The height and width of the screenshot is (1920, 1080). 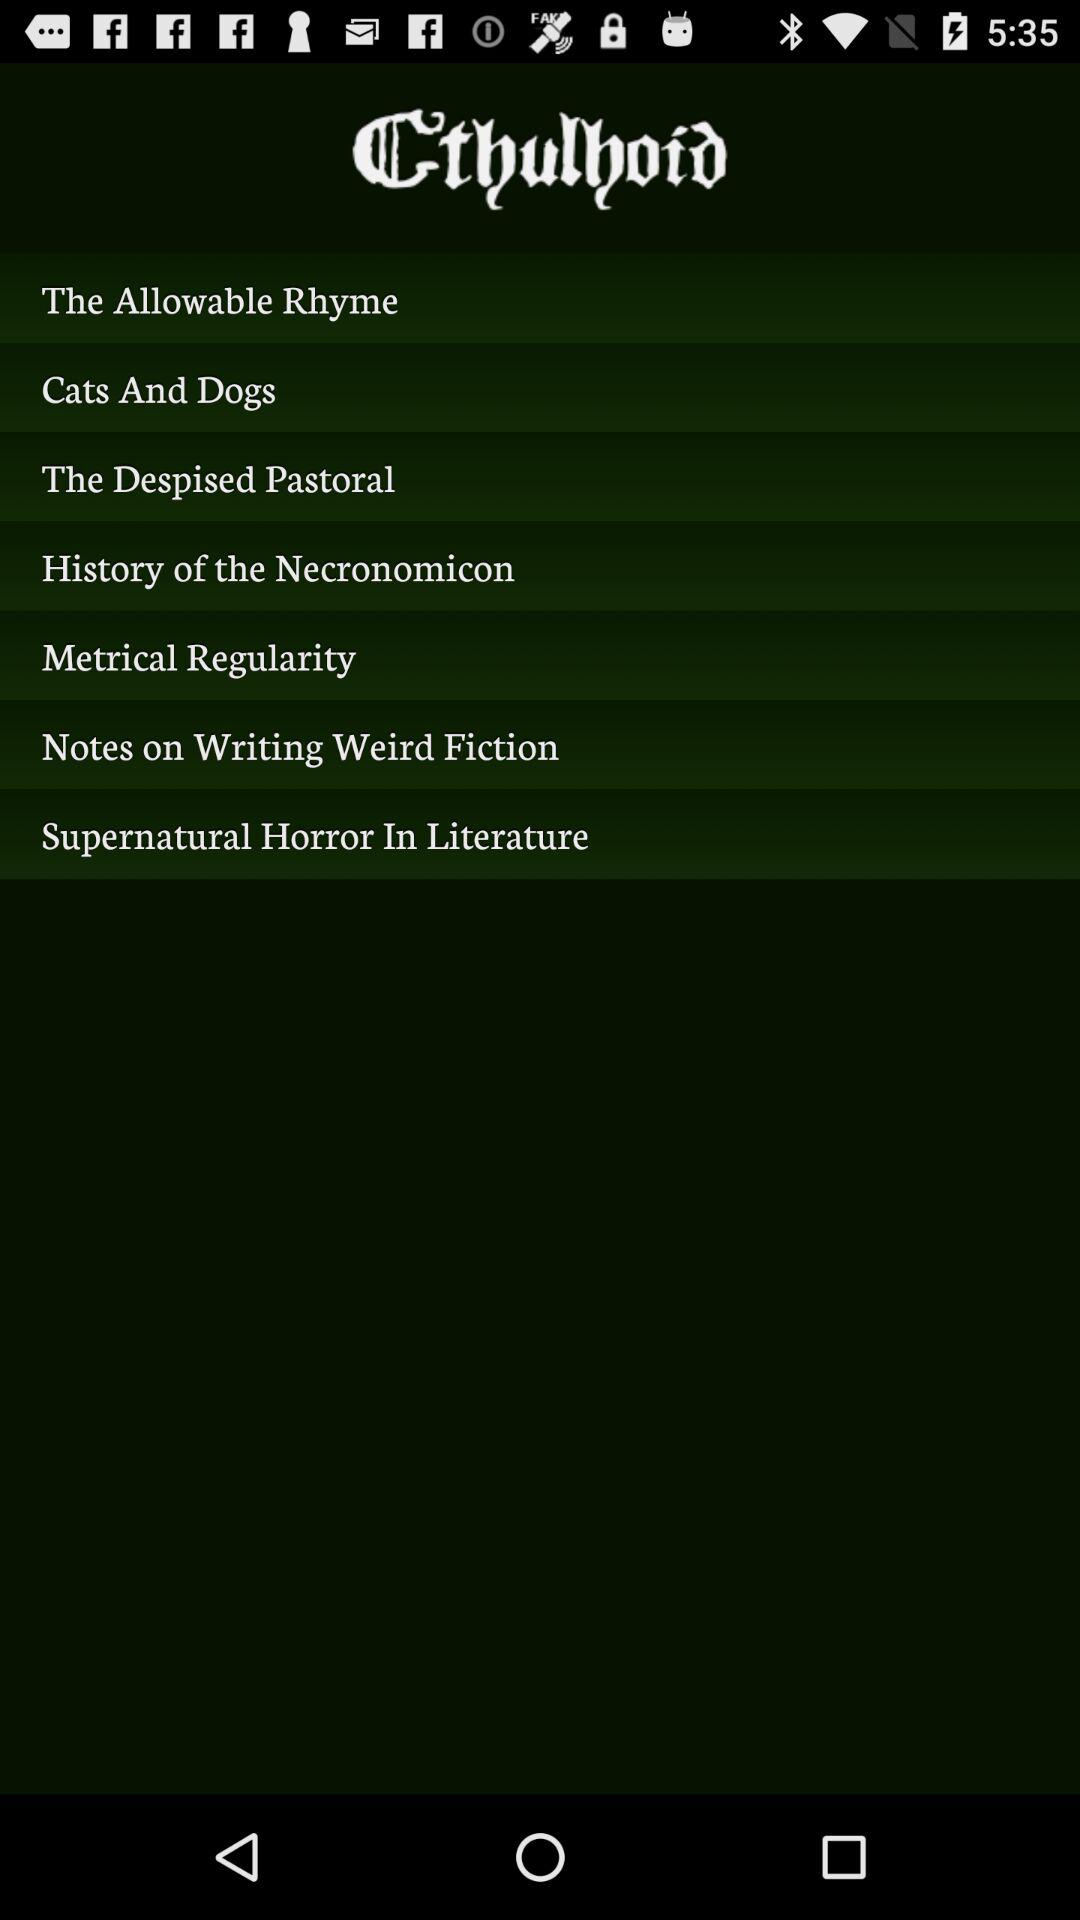 What do you see at coordinates (540, 744) in the screenshot?
I see `click icon below the metrical regularity` at bounding box center [540, 744].